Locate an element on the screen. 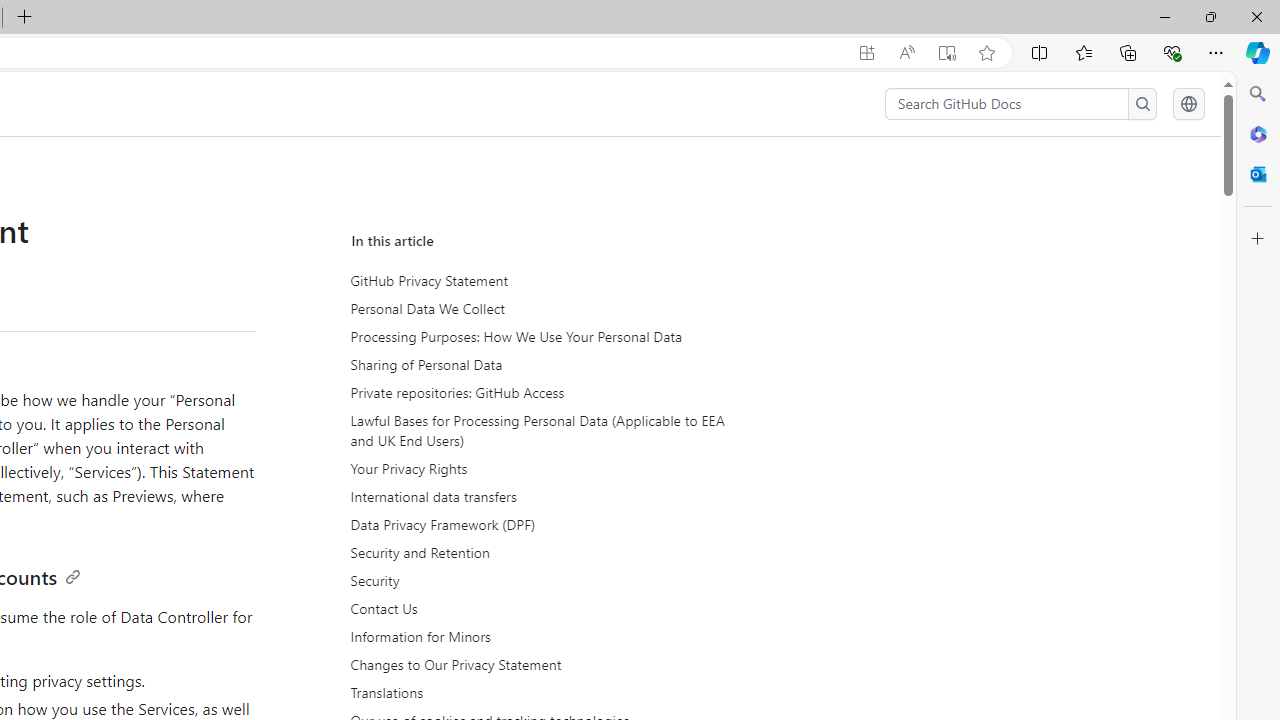 This screenshot has width=1280, height=720. Sharing of Personal Data is located at coordinates (538, 364).